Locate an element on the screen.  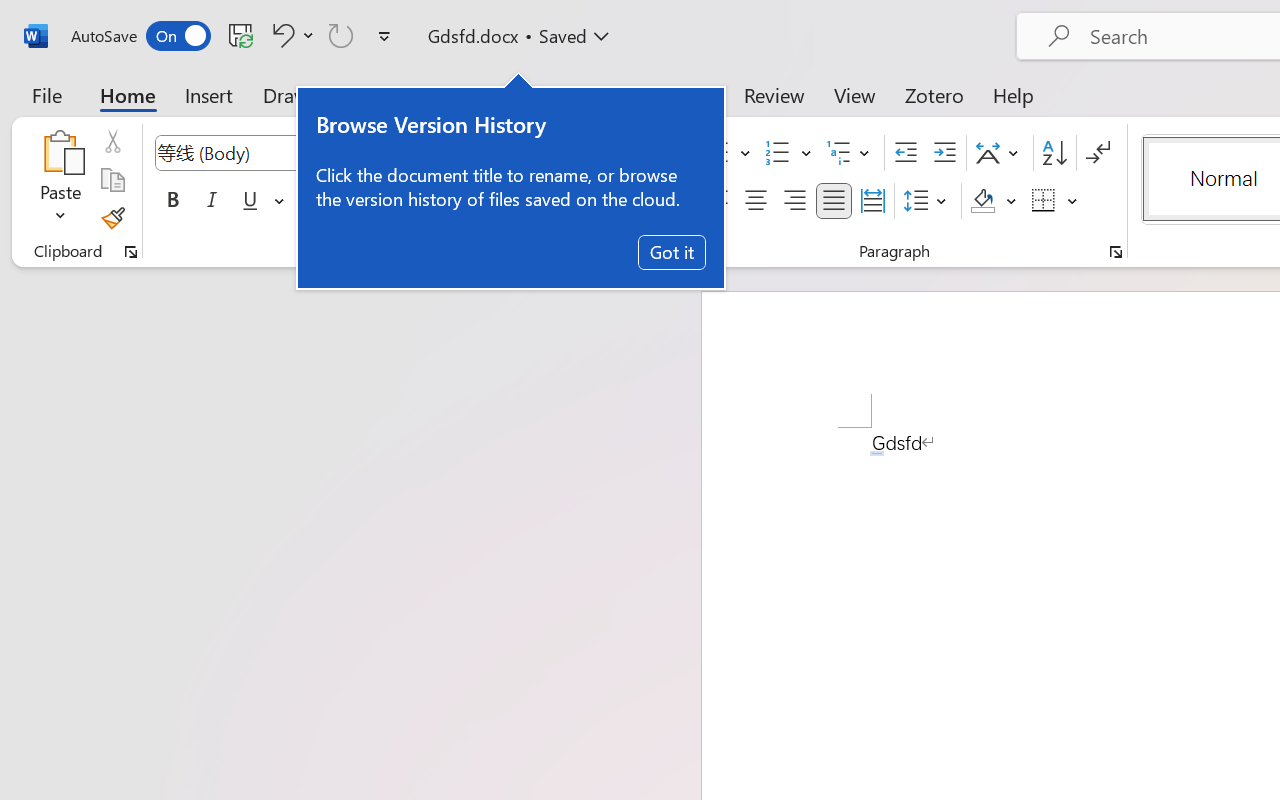
Open is located at coordinates (399, 152).